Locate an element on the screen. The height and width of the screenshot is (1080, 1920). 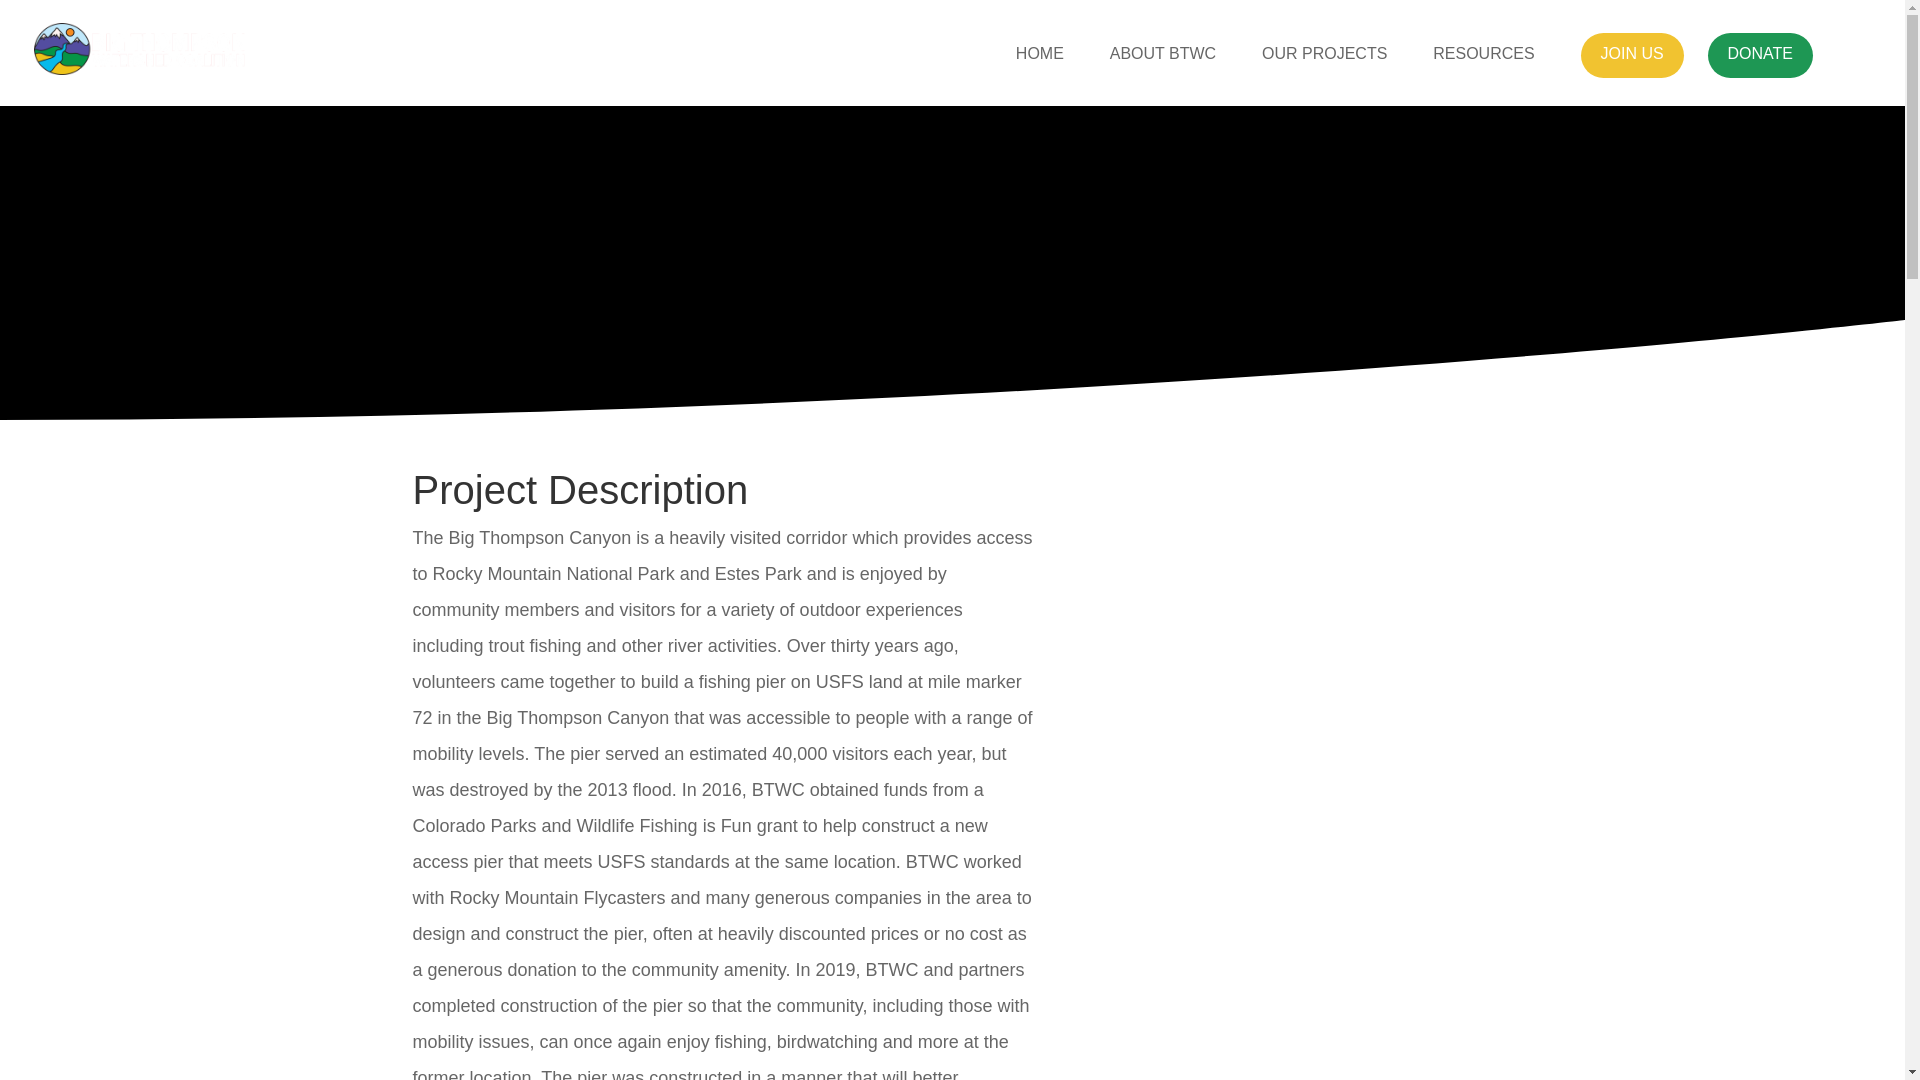
JOIN US is located at coordinates (1630, 58).